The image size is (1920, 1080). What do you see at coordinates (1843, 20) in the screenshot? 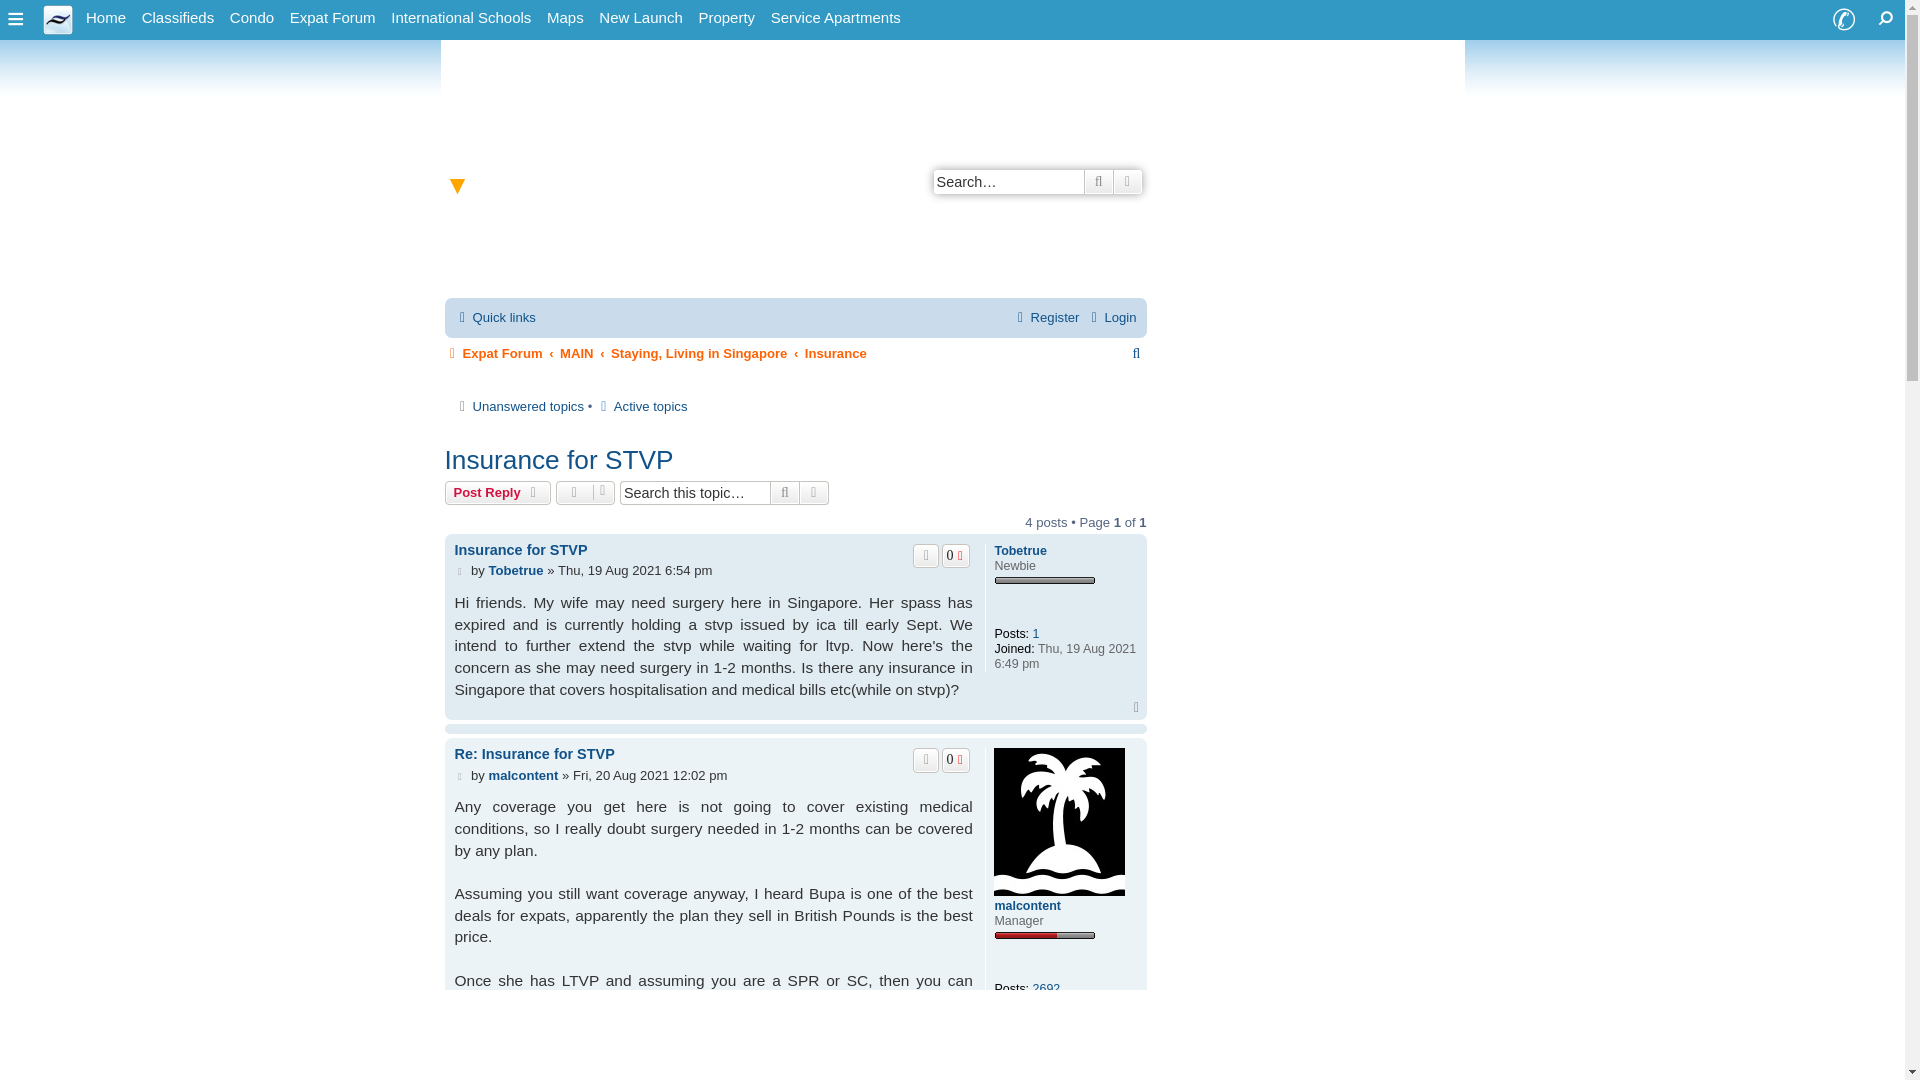
I see `Contact Us` at bounding box center [1843, 20].